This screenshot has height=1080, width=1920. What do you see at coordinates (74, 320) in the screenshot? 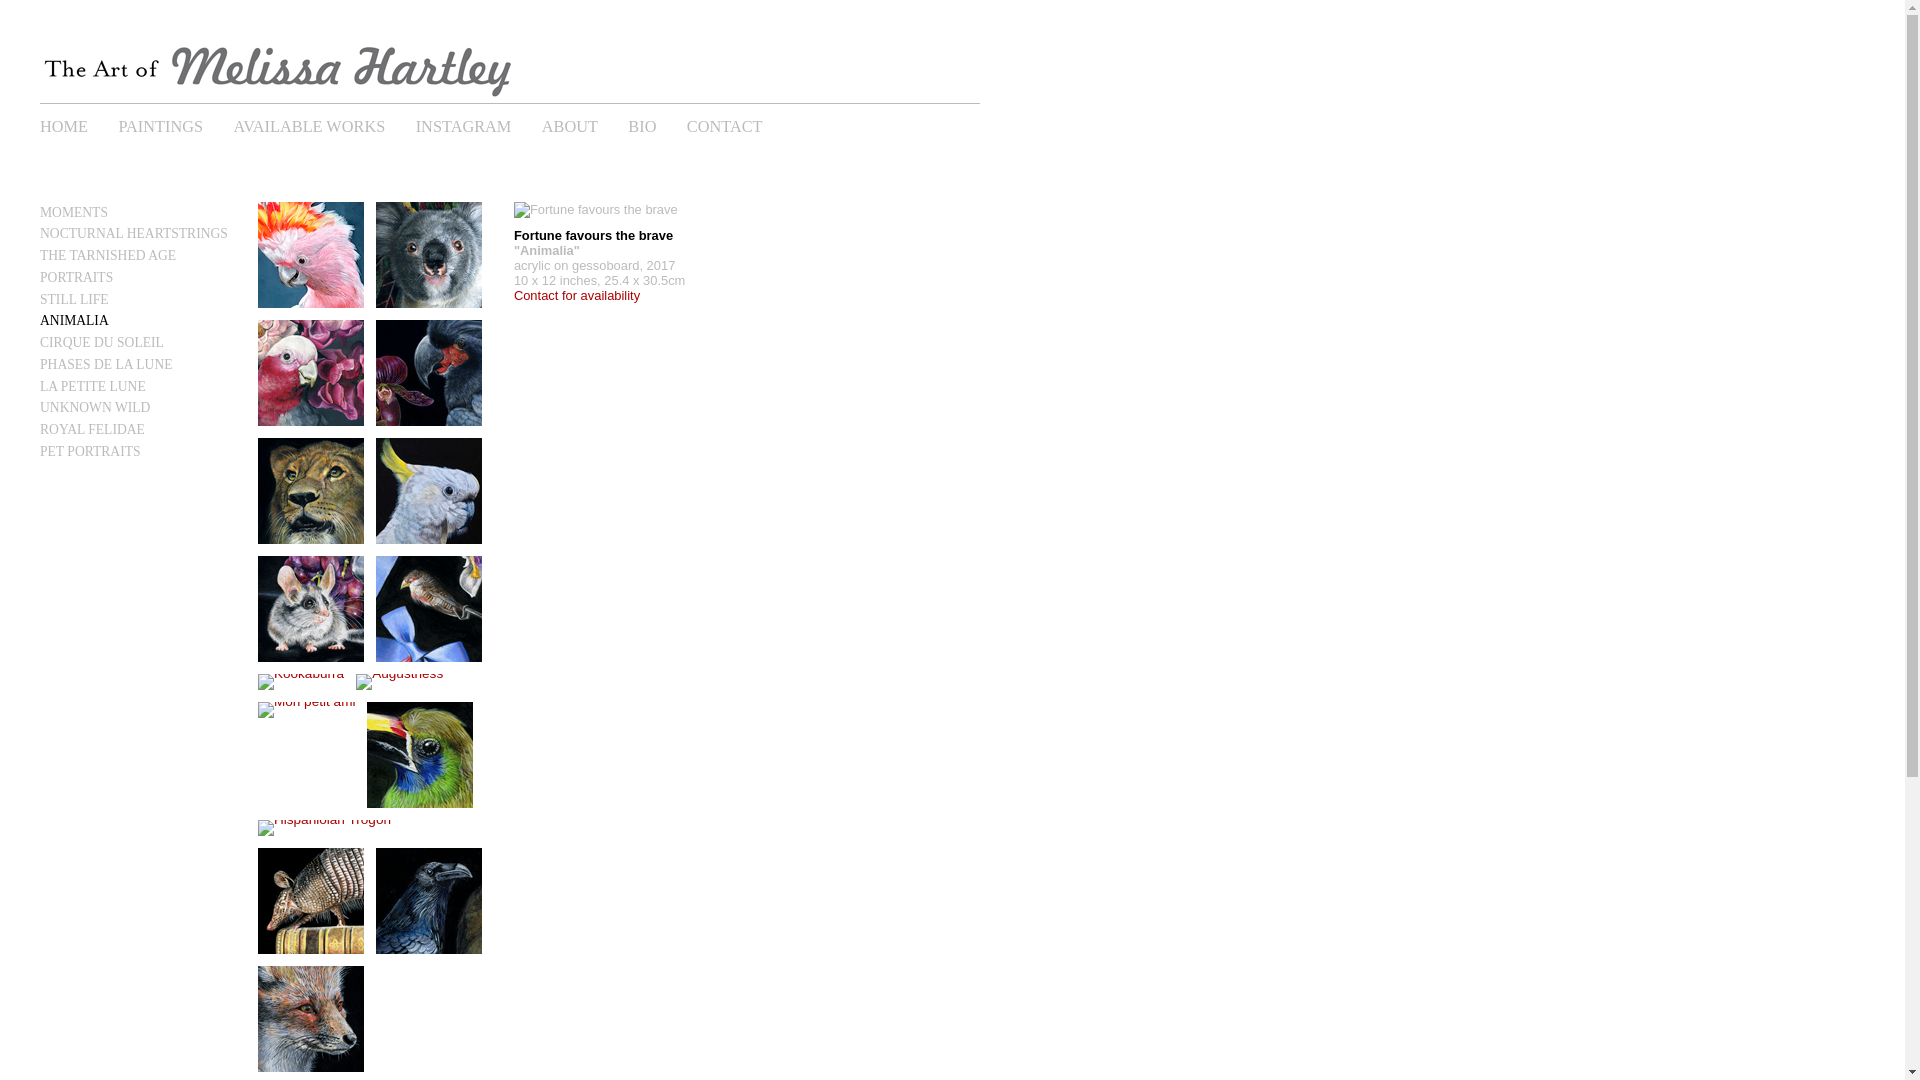
I see `ANIMALIA` at bounding box center [74, 320].